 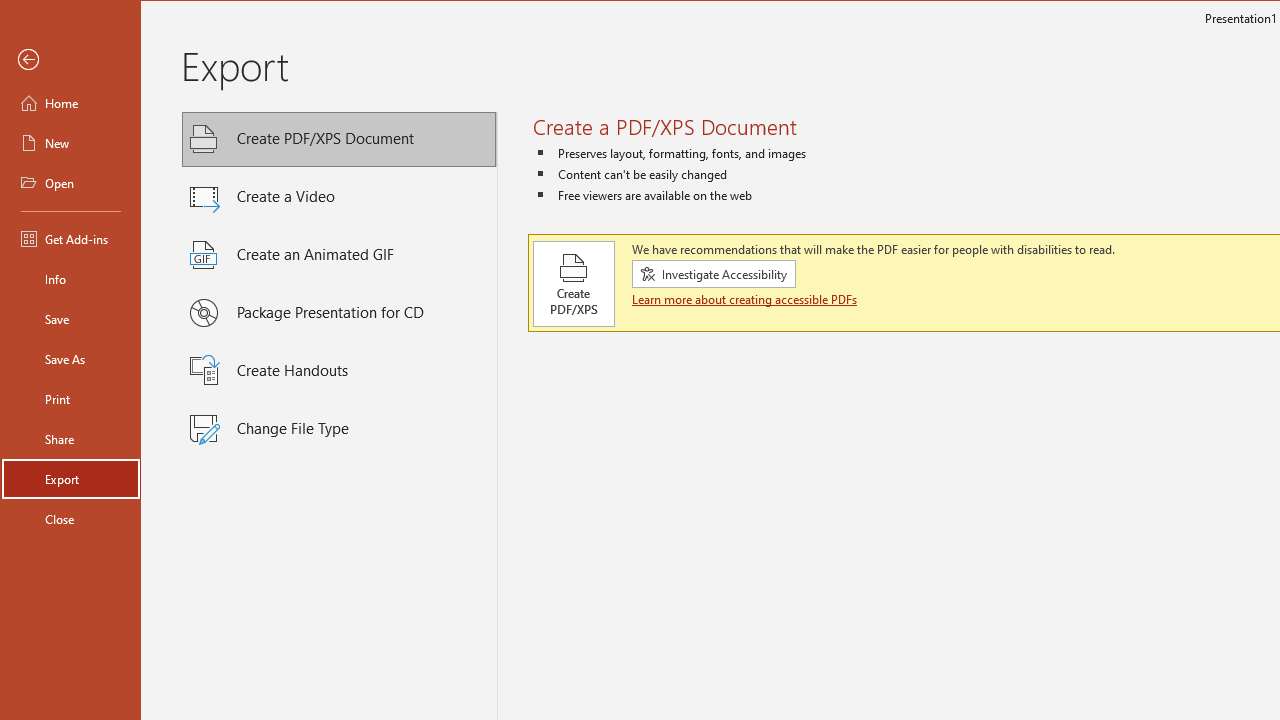 What do you see at coordinates (573, 284) in the screenshot?
I see `Create PDF/XPS` at bounding box center [573, 284].